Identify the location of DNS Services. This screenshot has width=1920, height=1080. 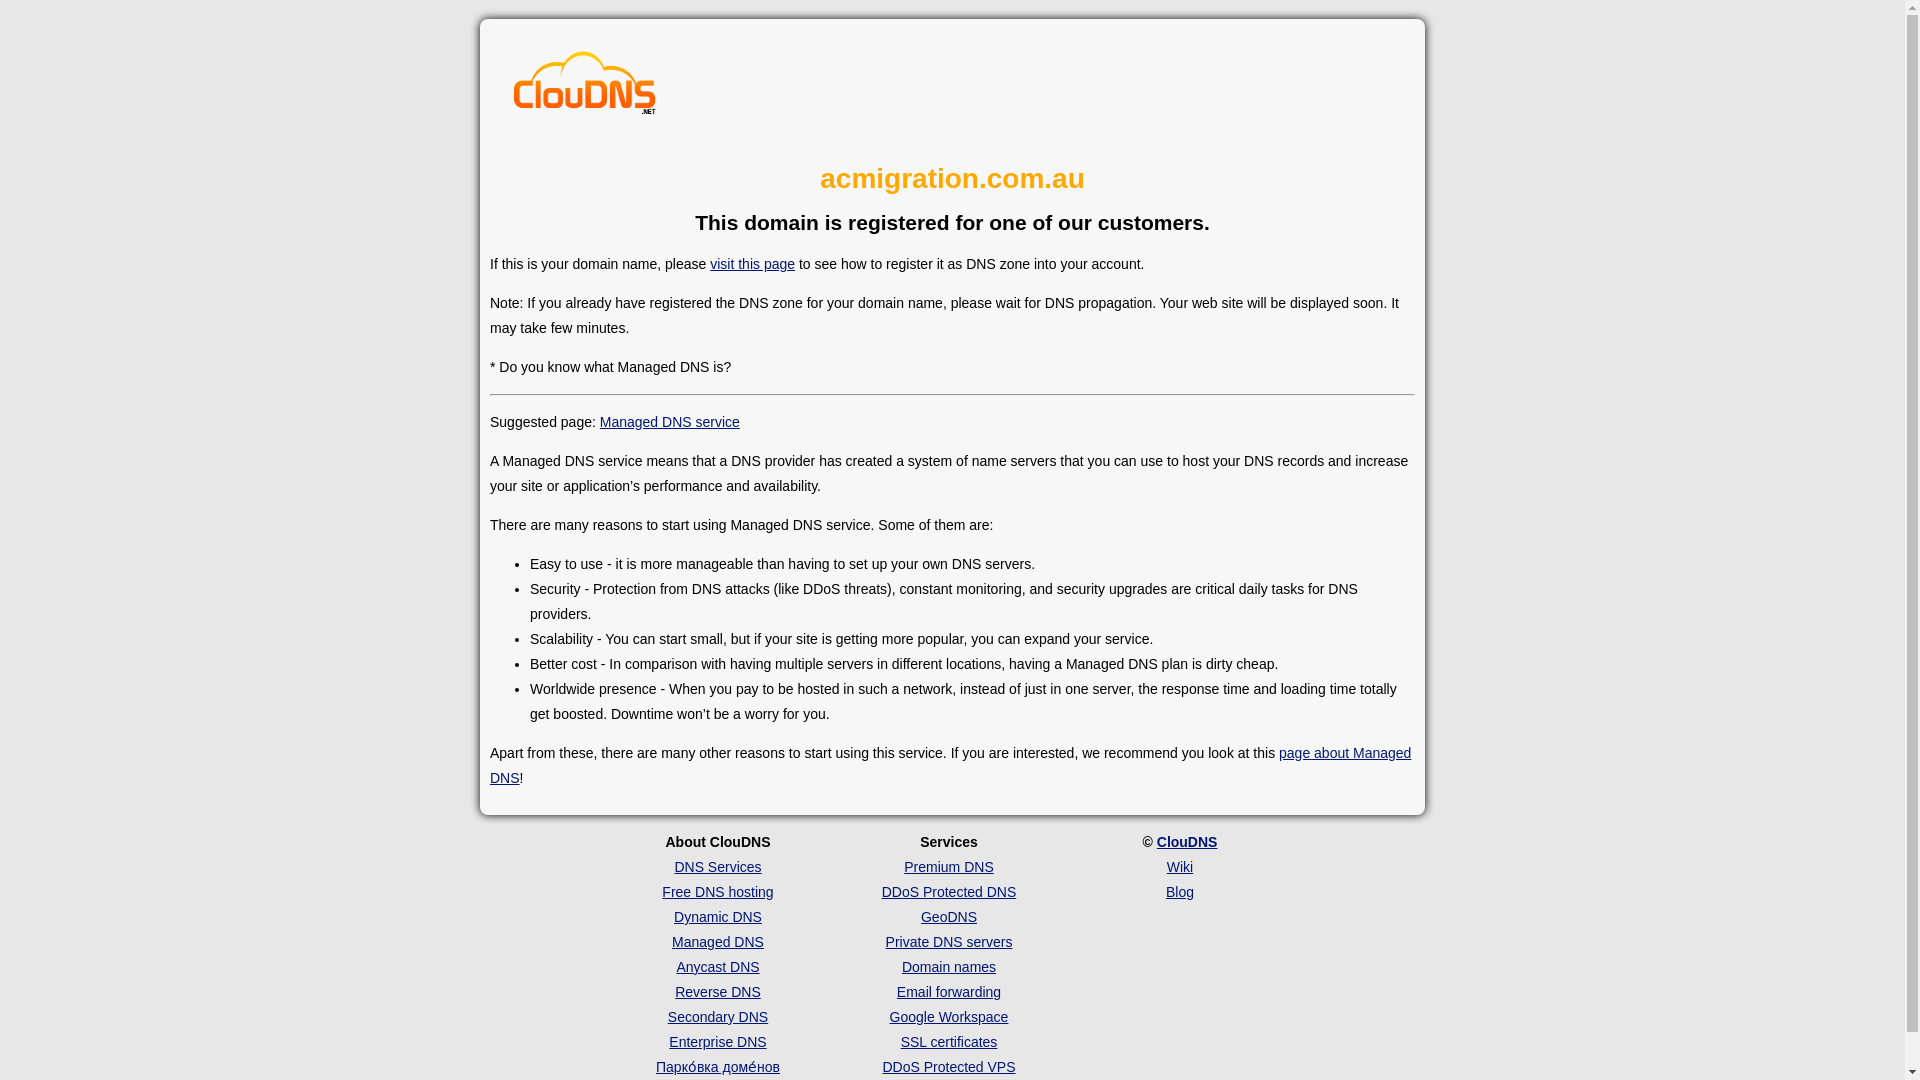
(716, 866).